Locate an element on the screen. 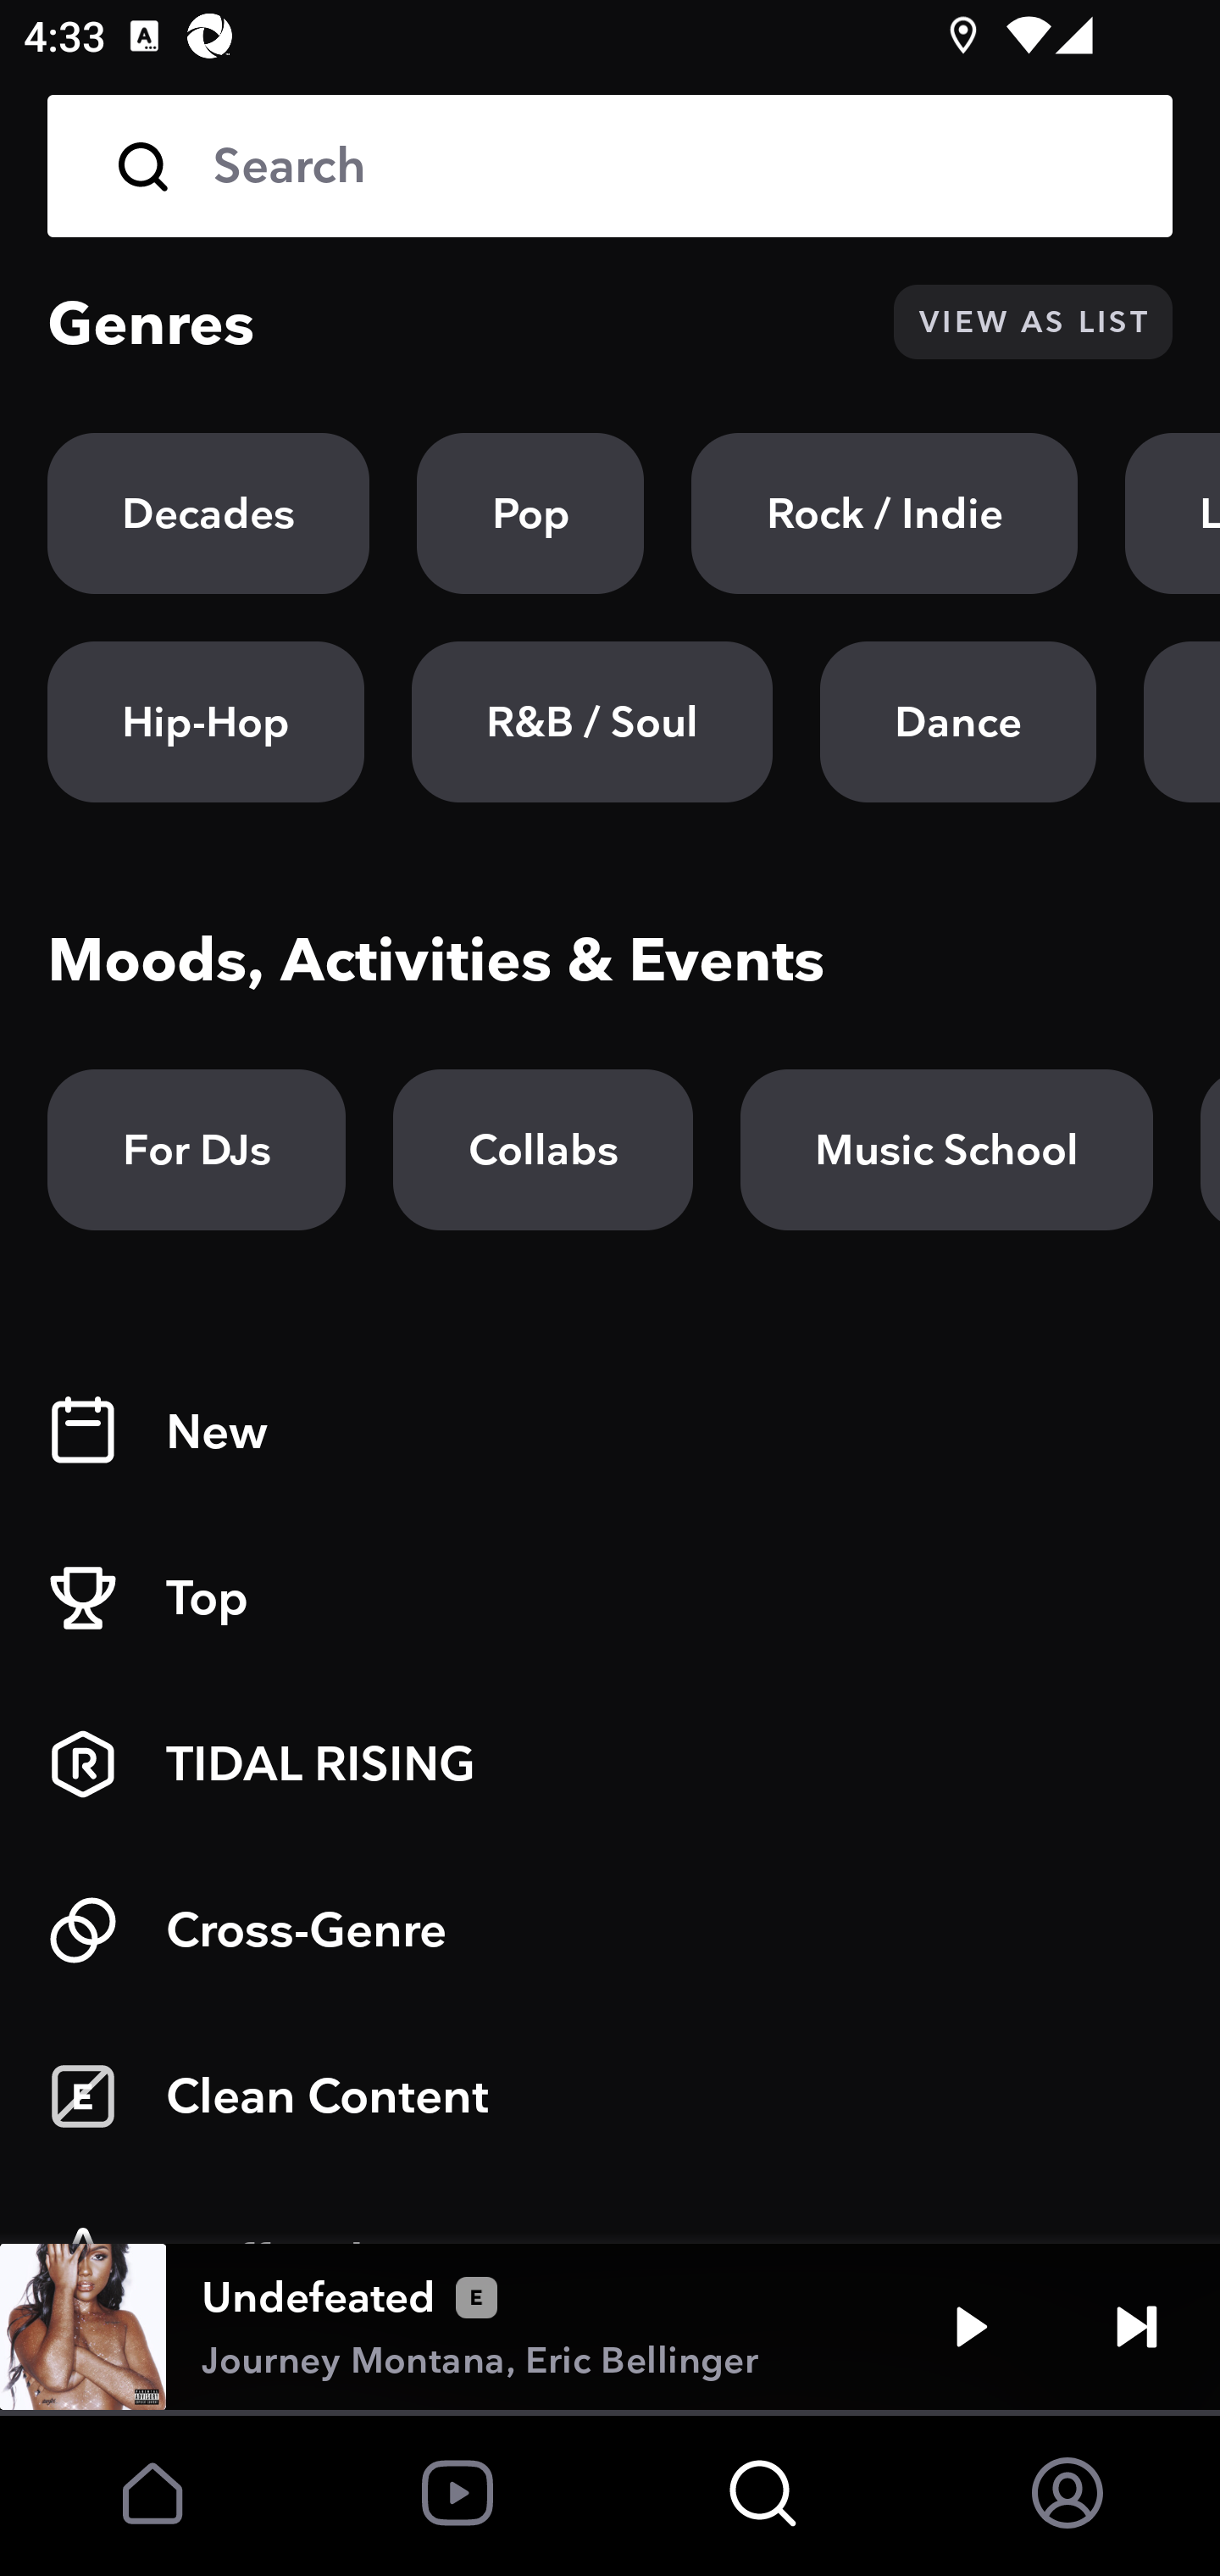  Clean Content is located at coordinates (610, 2096).